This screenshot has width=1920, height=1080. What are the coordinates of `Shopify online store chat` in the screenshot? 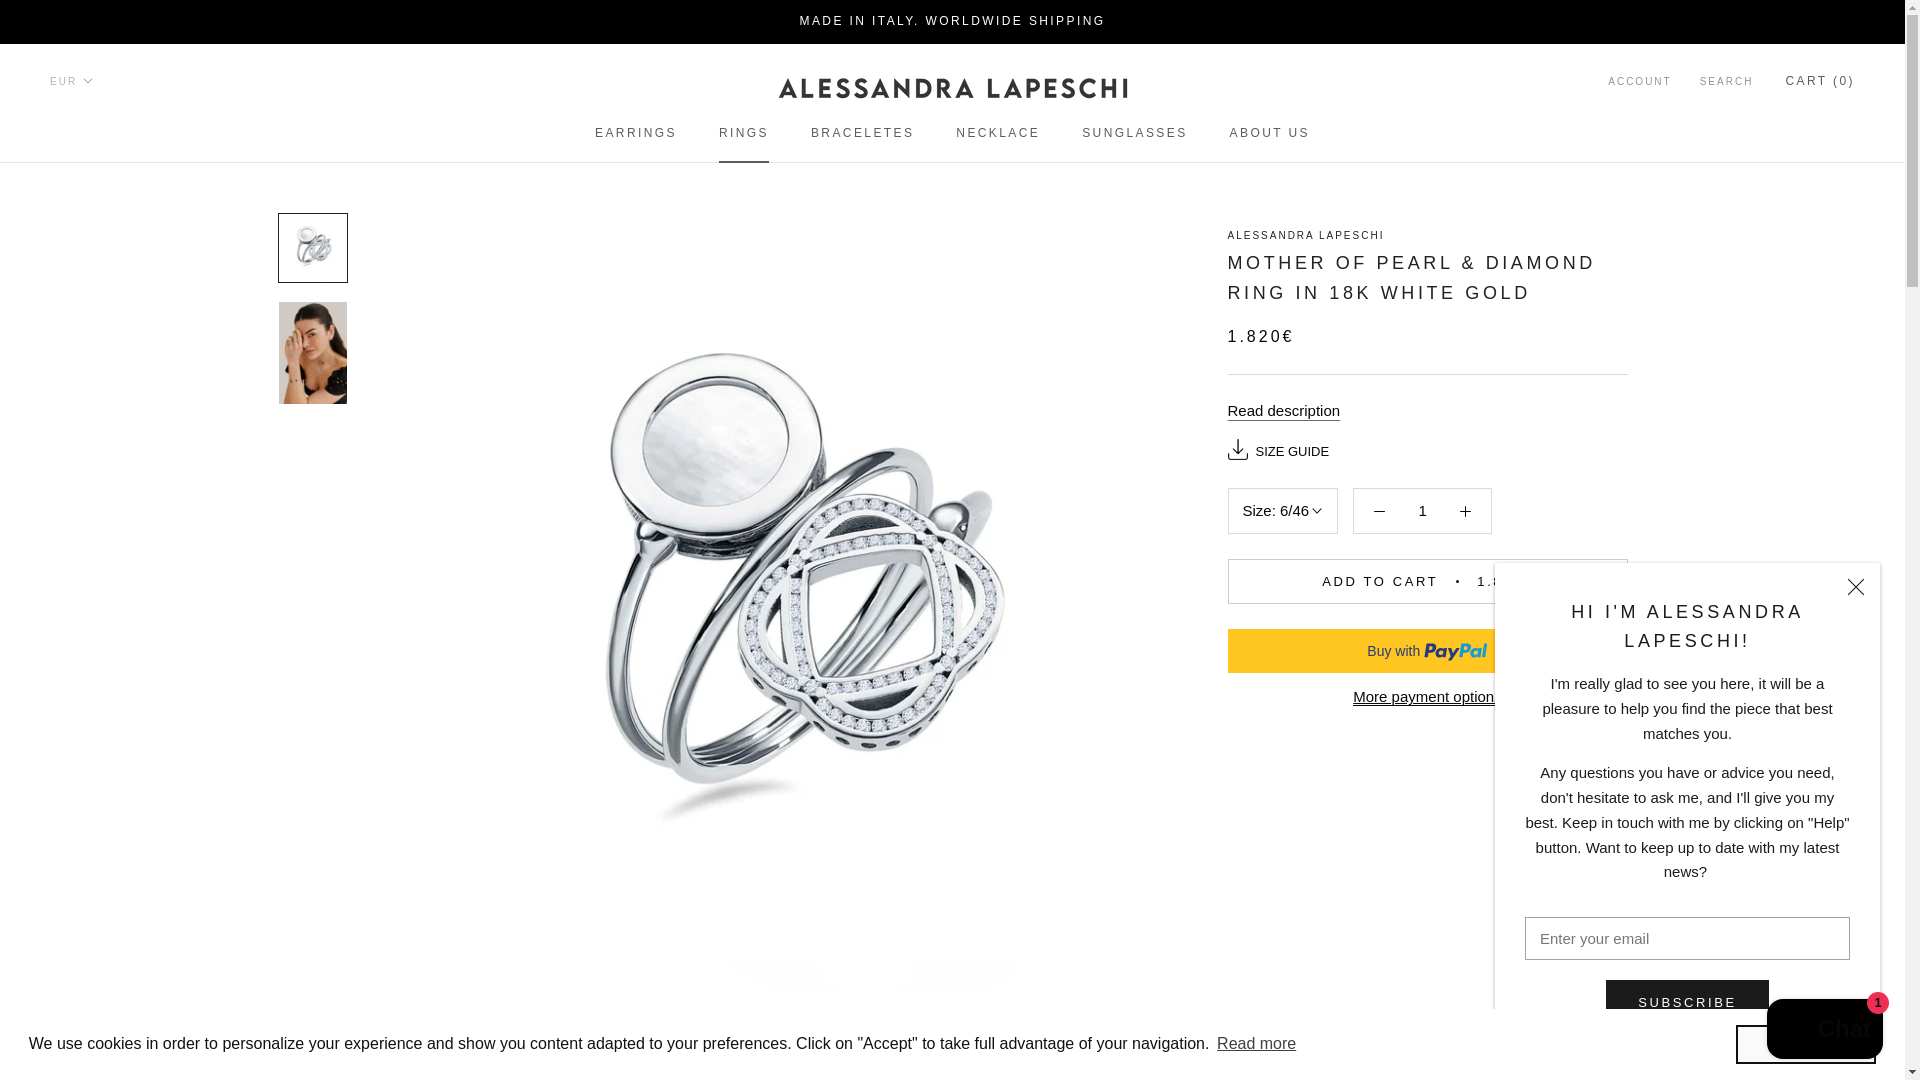 It's located at (1422, 510).